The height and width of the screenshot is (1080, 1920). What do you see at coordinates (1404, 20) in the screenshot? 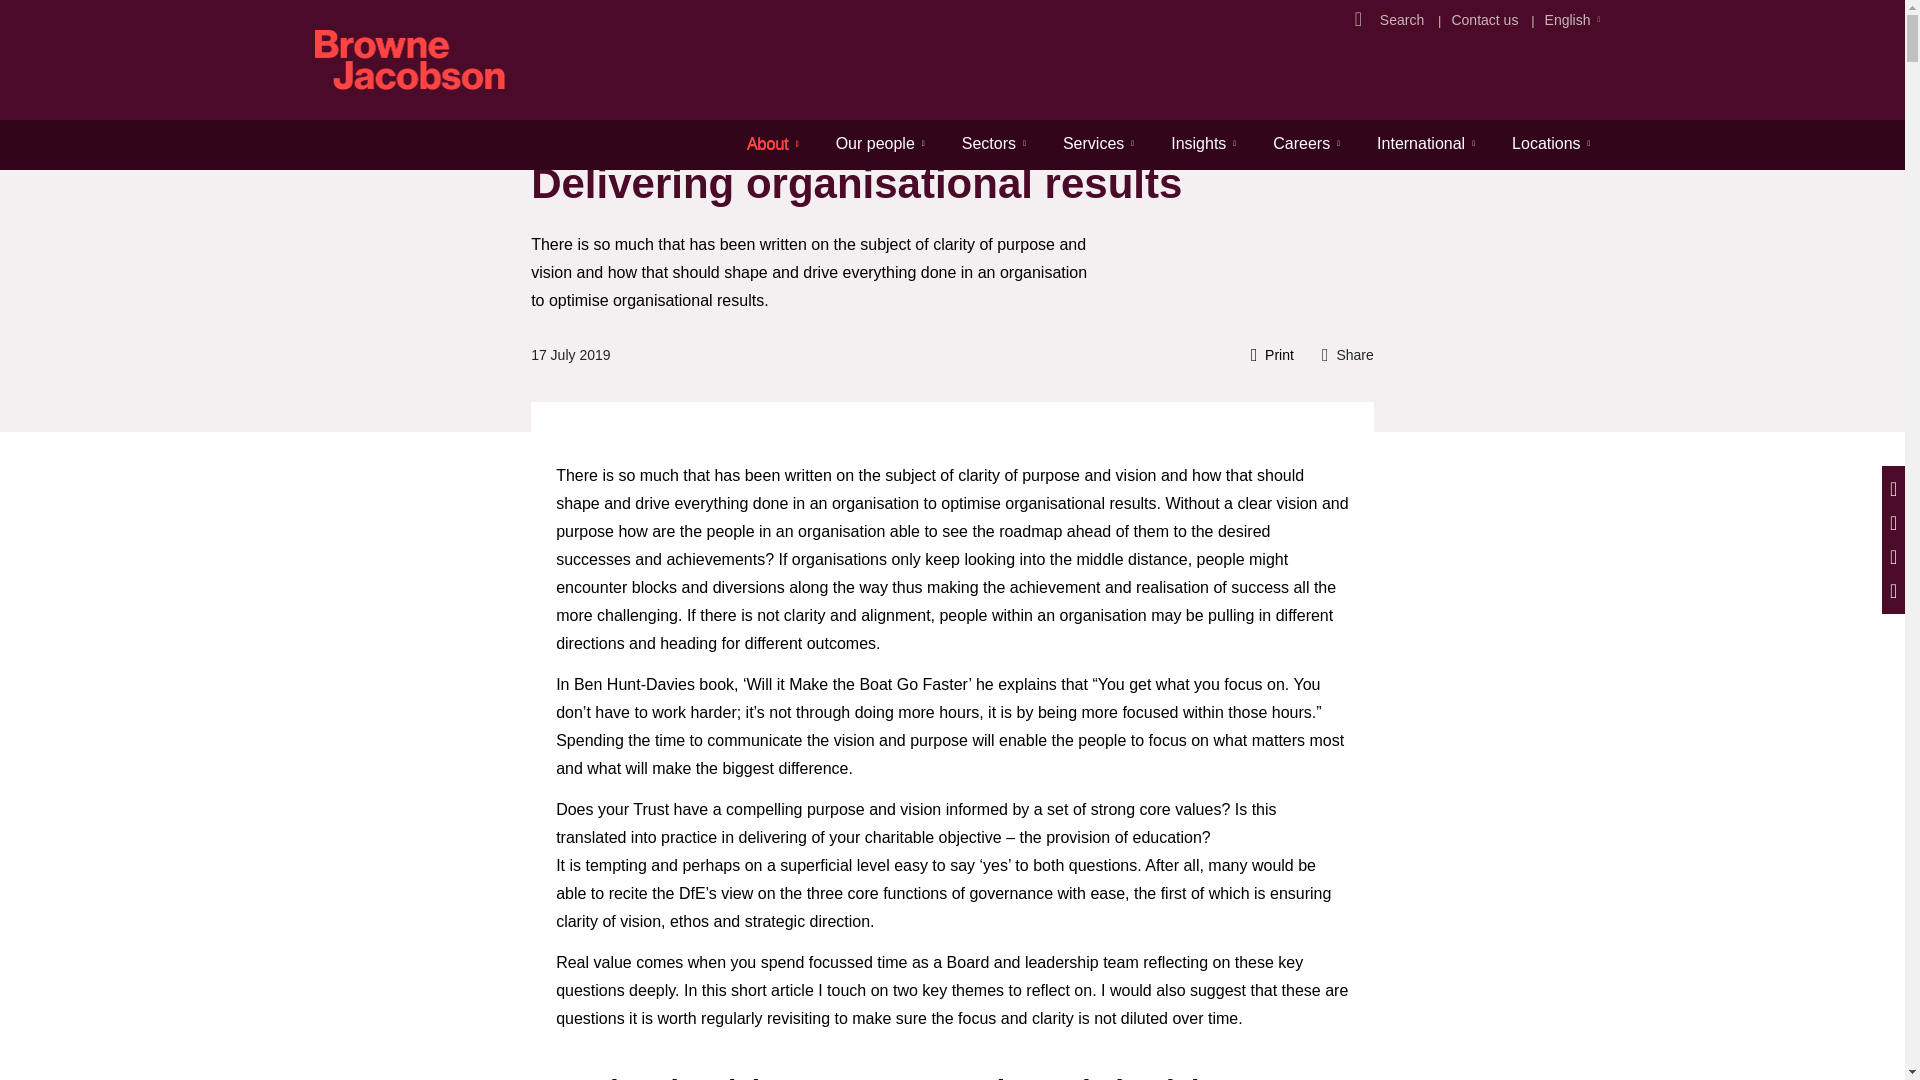
I see `Search` at bounding box center [1404, 20].